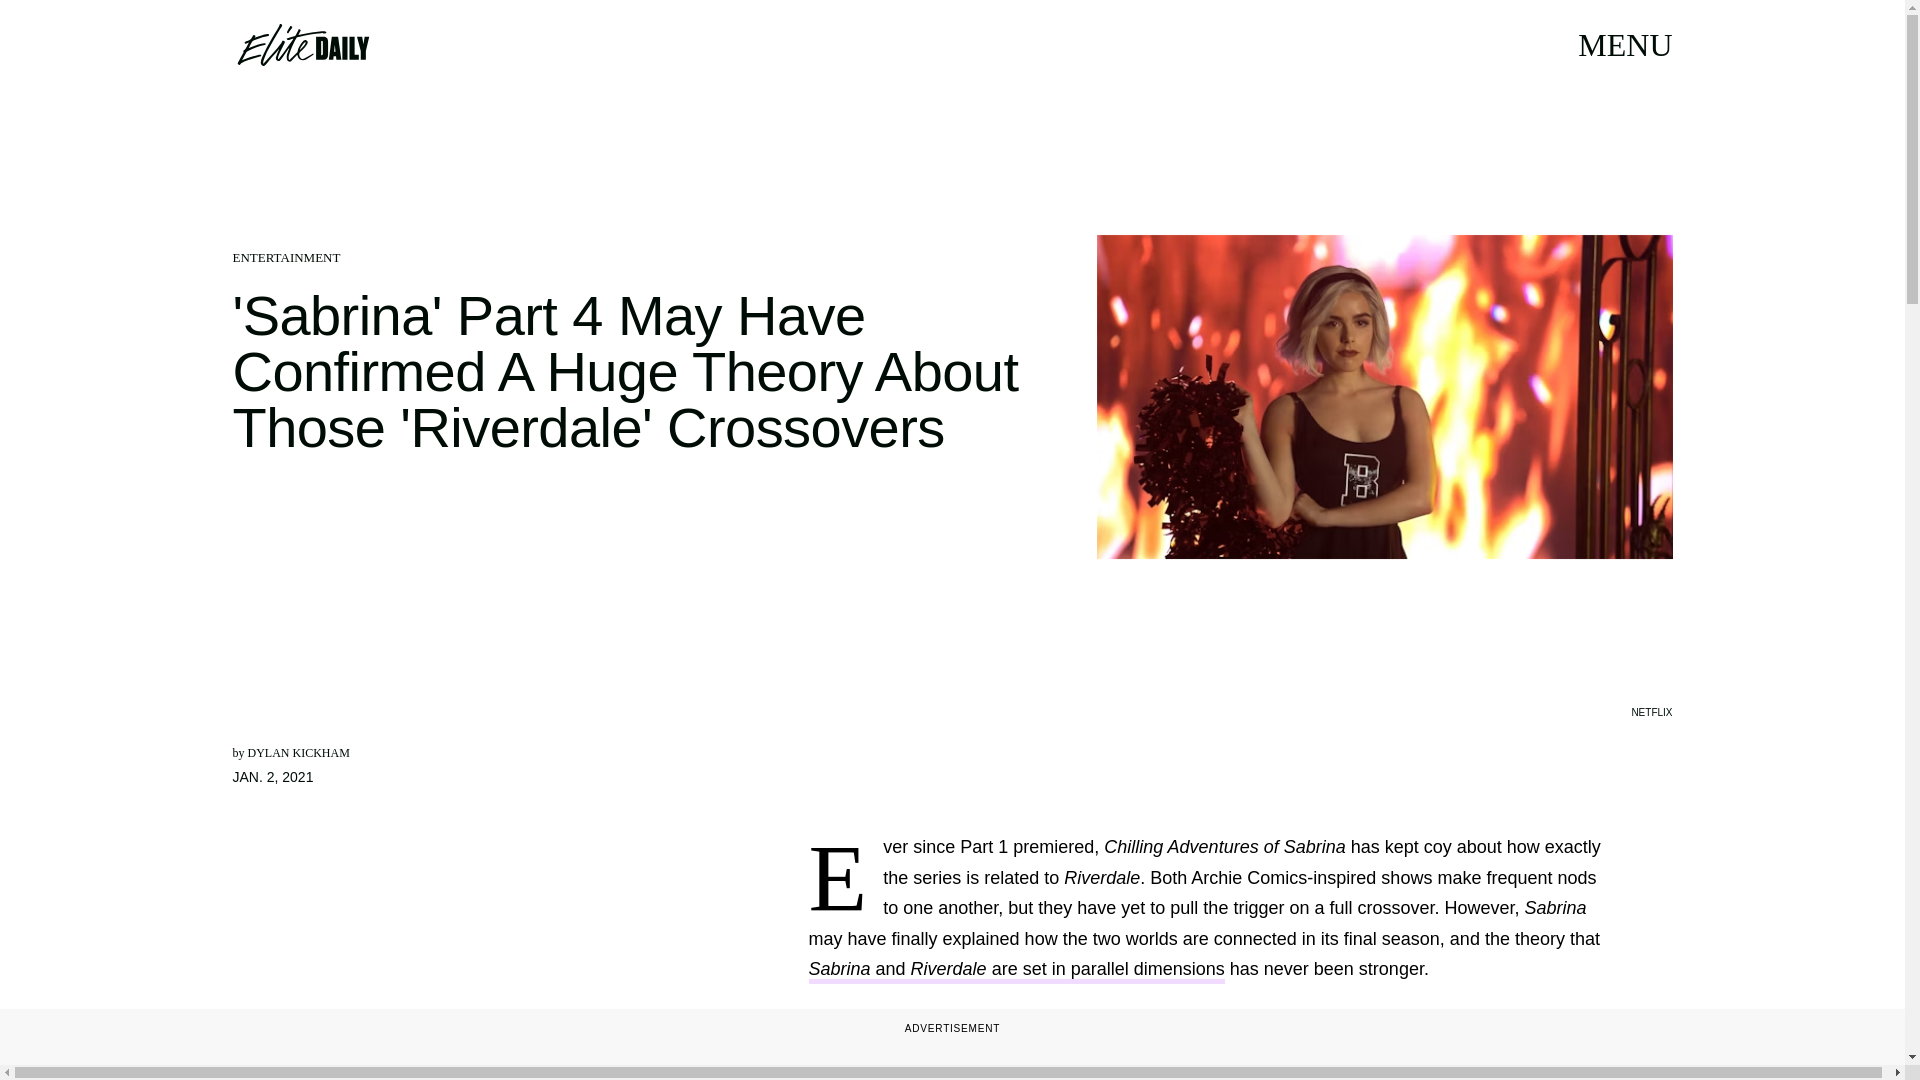 The width and height of the screenshot is (1920, 1080). What do you see at coordinates (1016, 971) in the screenshot?
I see `Sabrina and Riverdale are set in parallel dimensions` at bounding box center [1016, 971].